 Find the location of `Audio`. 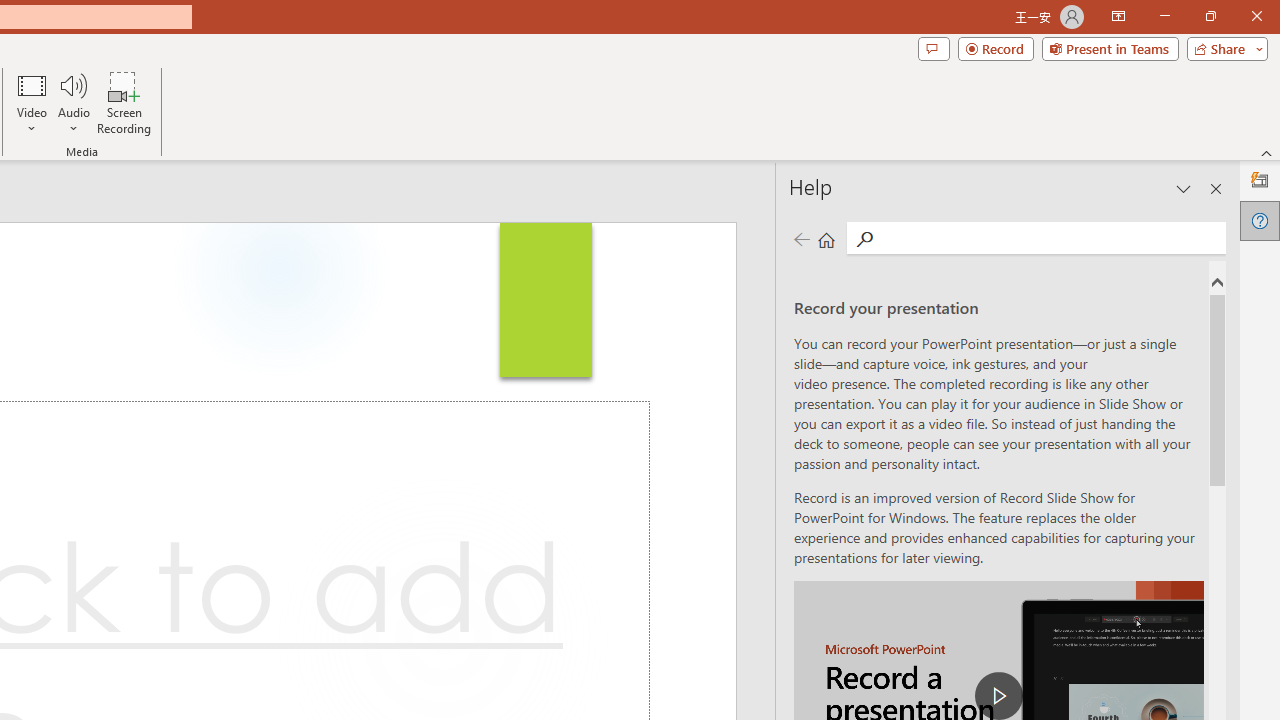

Audio is located at coordinates (73, 102).